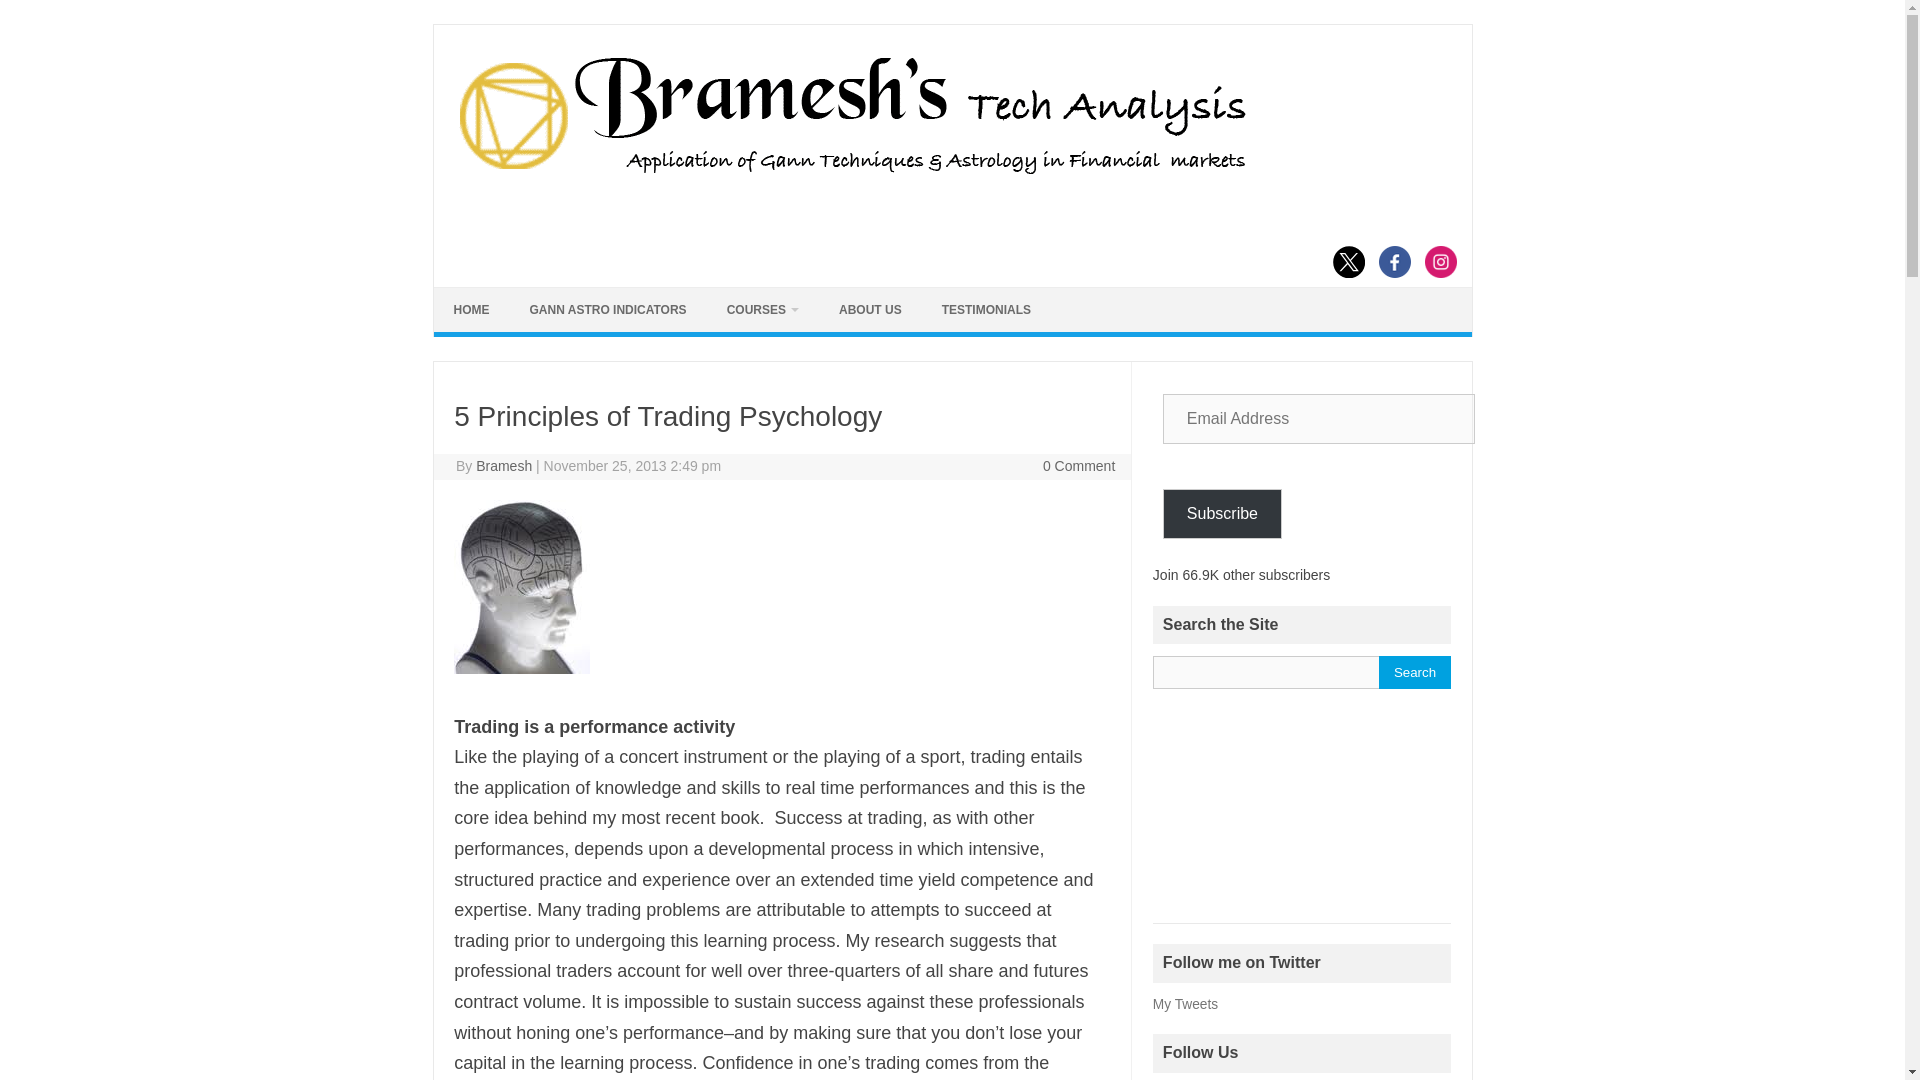  I want to click on Bramesh's Technical Analysis, so click(851, 174).